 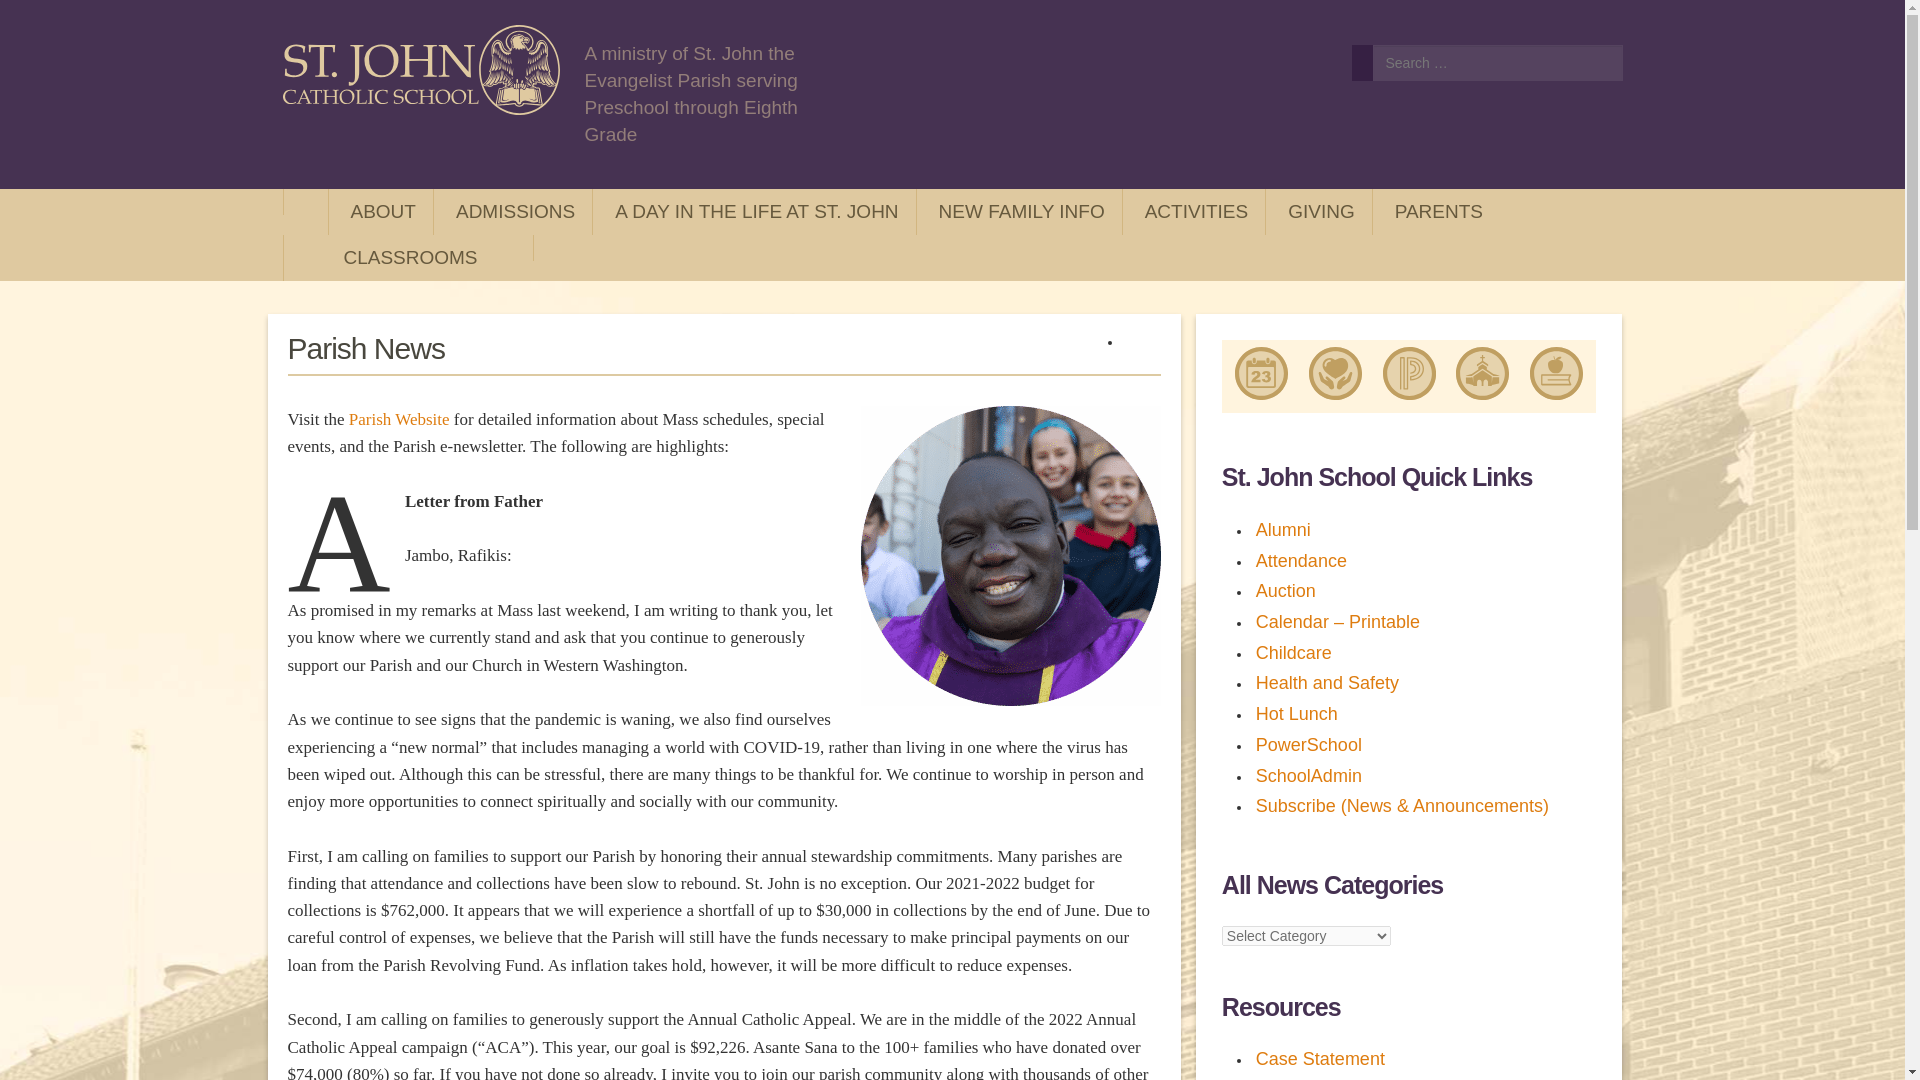 I want to click on ABOUT, so click(x=380, y=211).